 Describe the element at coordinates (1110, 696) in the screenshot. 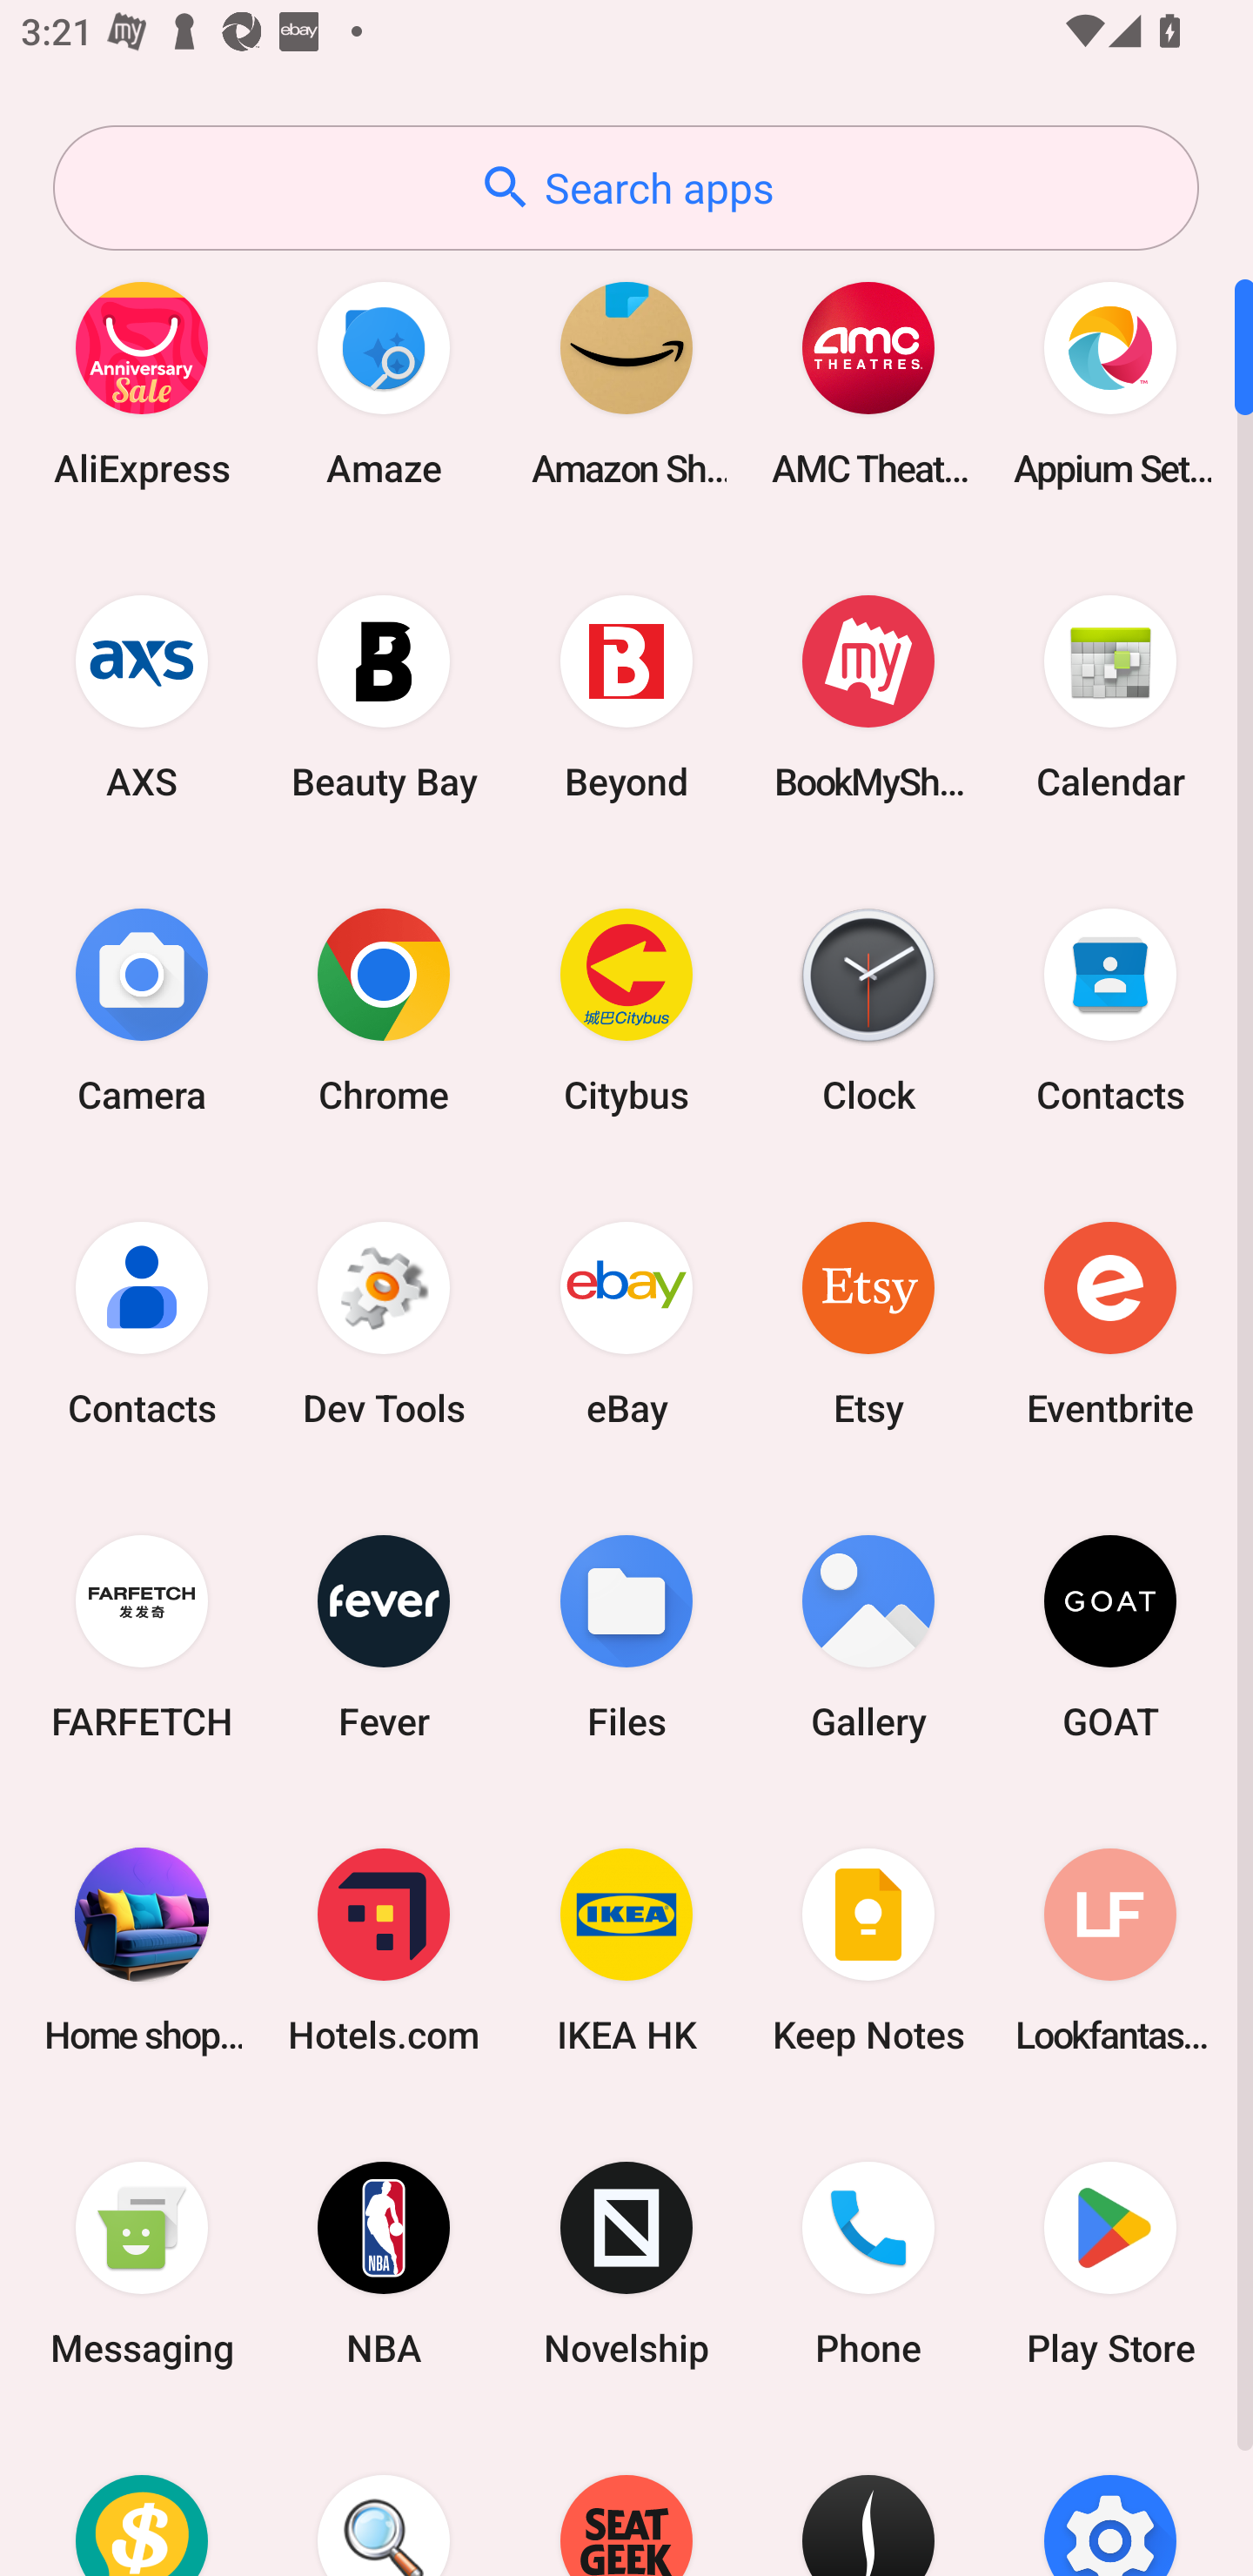

I see `Calendar` at that location.